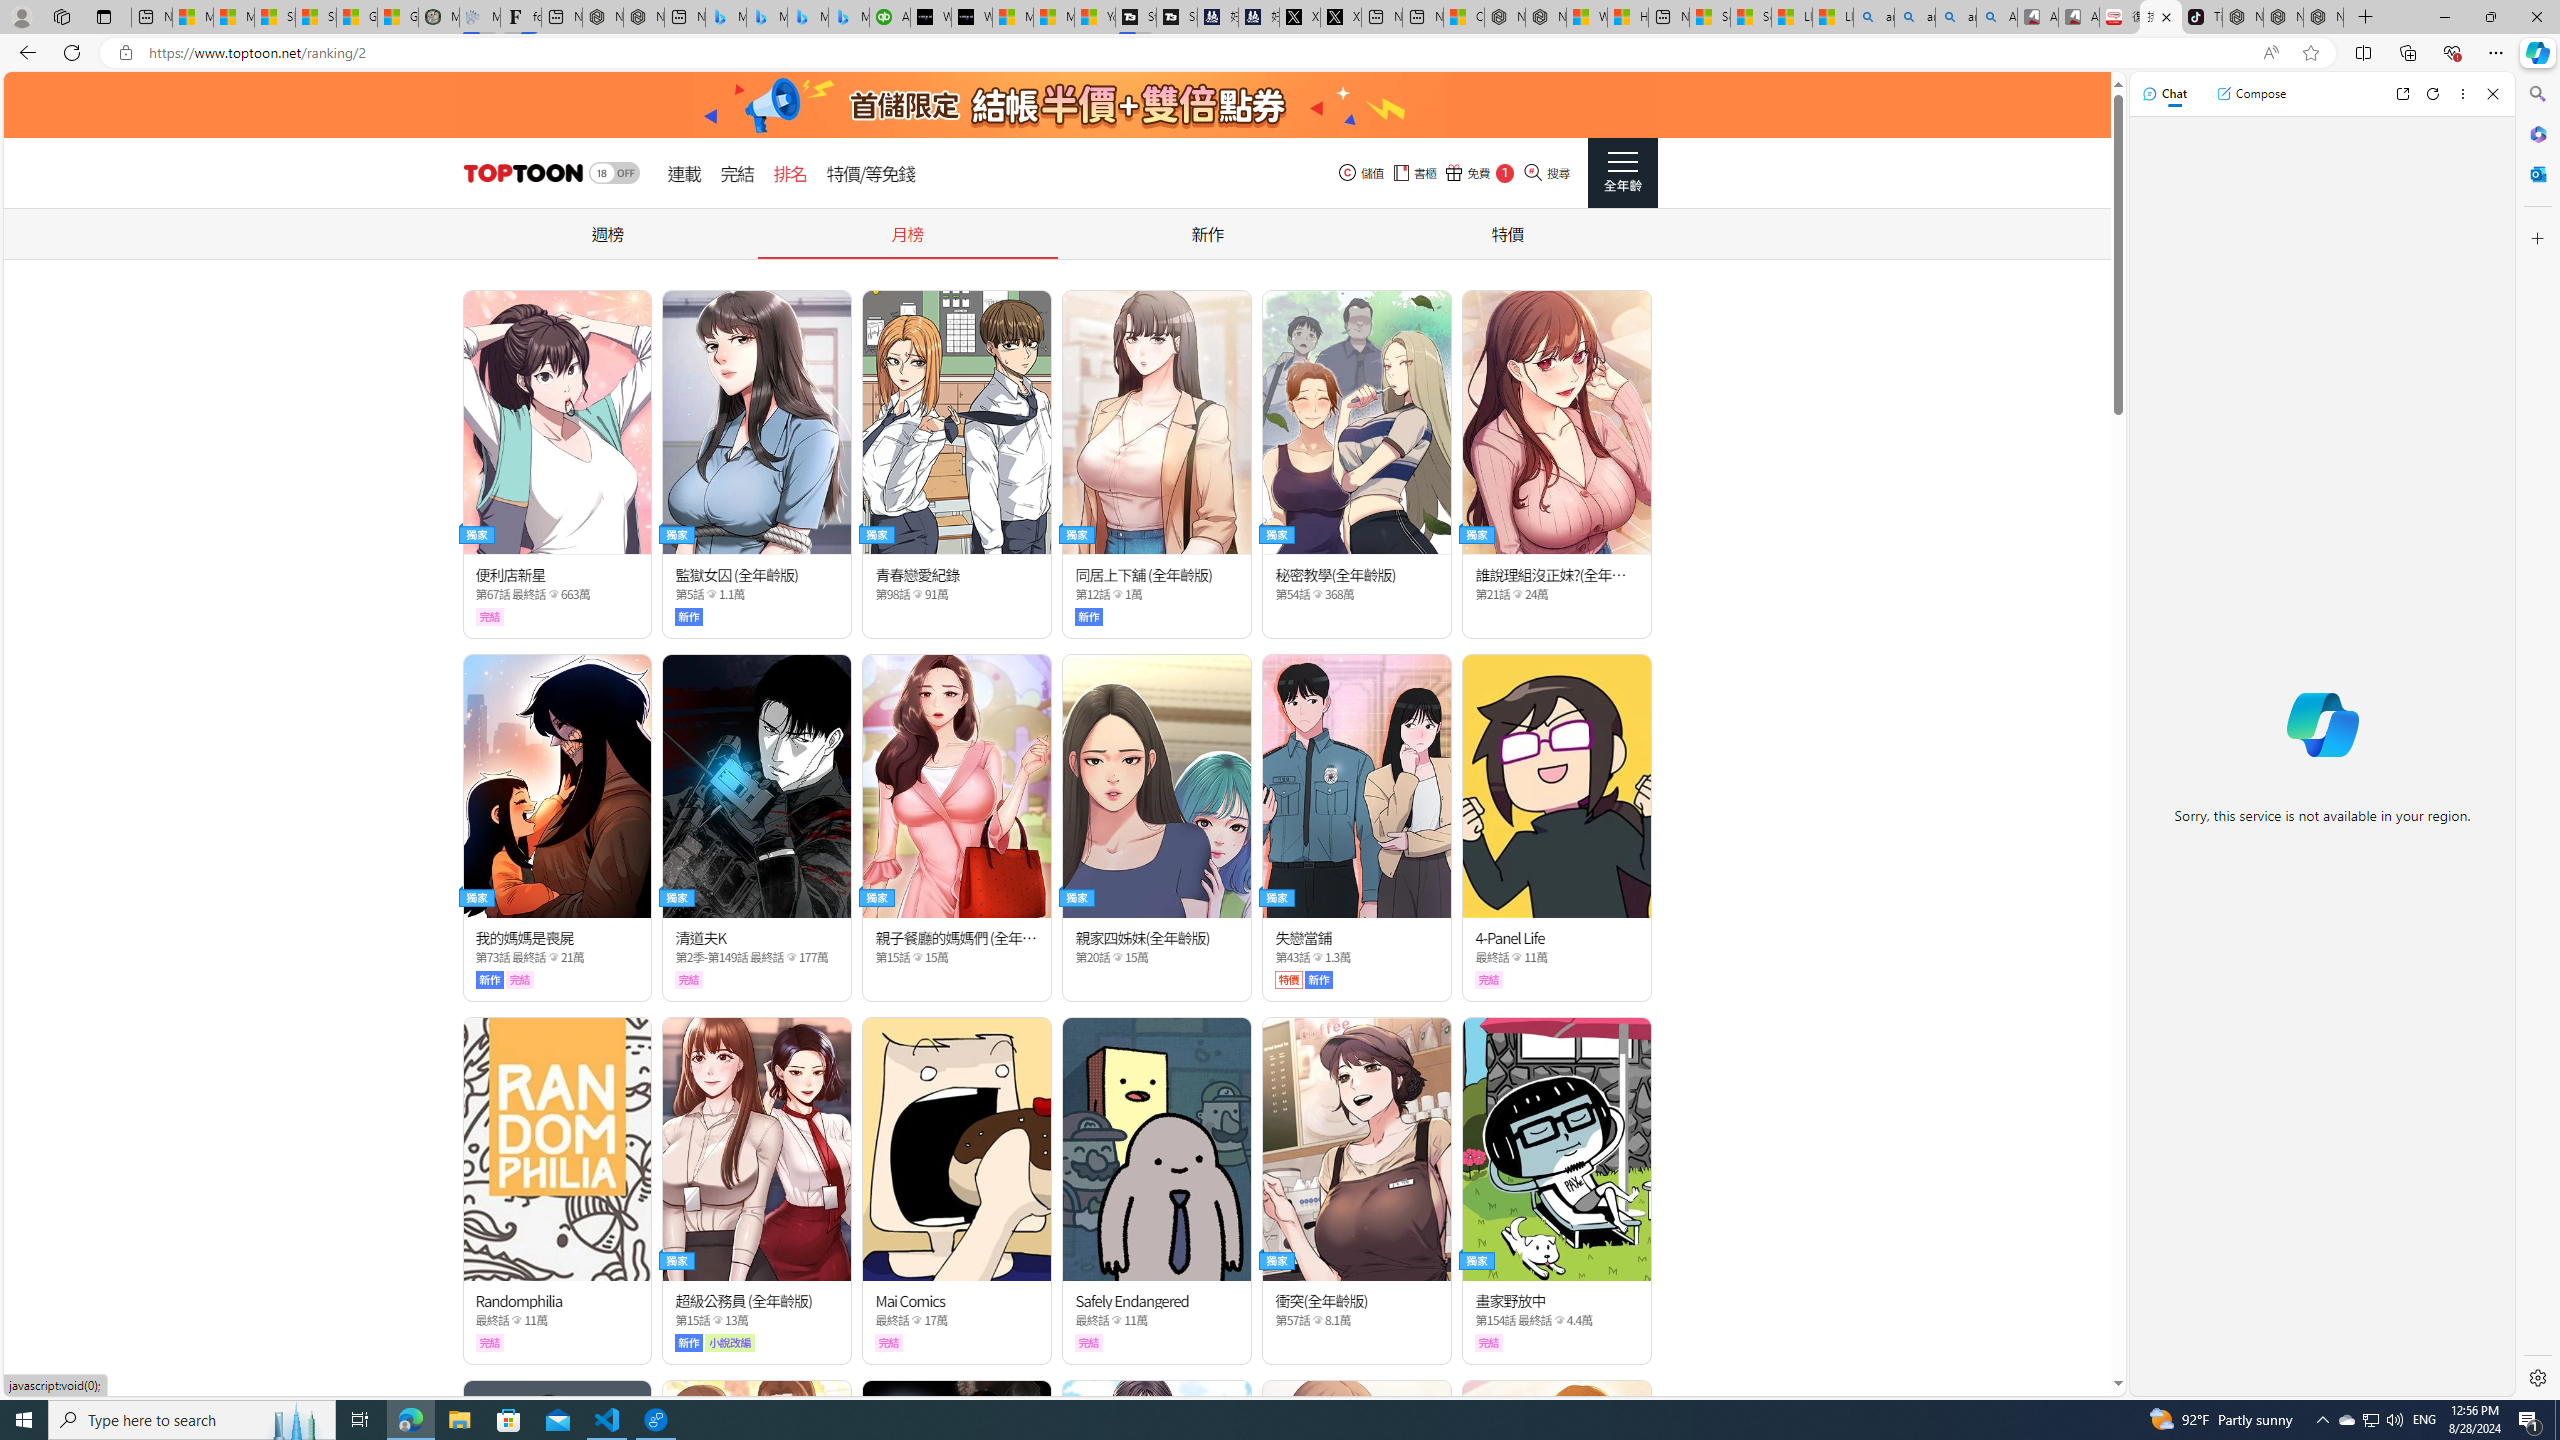 Image resolution: width=2560 pixels, height=1440 pixels. Describe the element at coordinates (2536, 173) in the screenshot. I see `Outlook` at that location.